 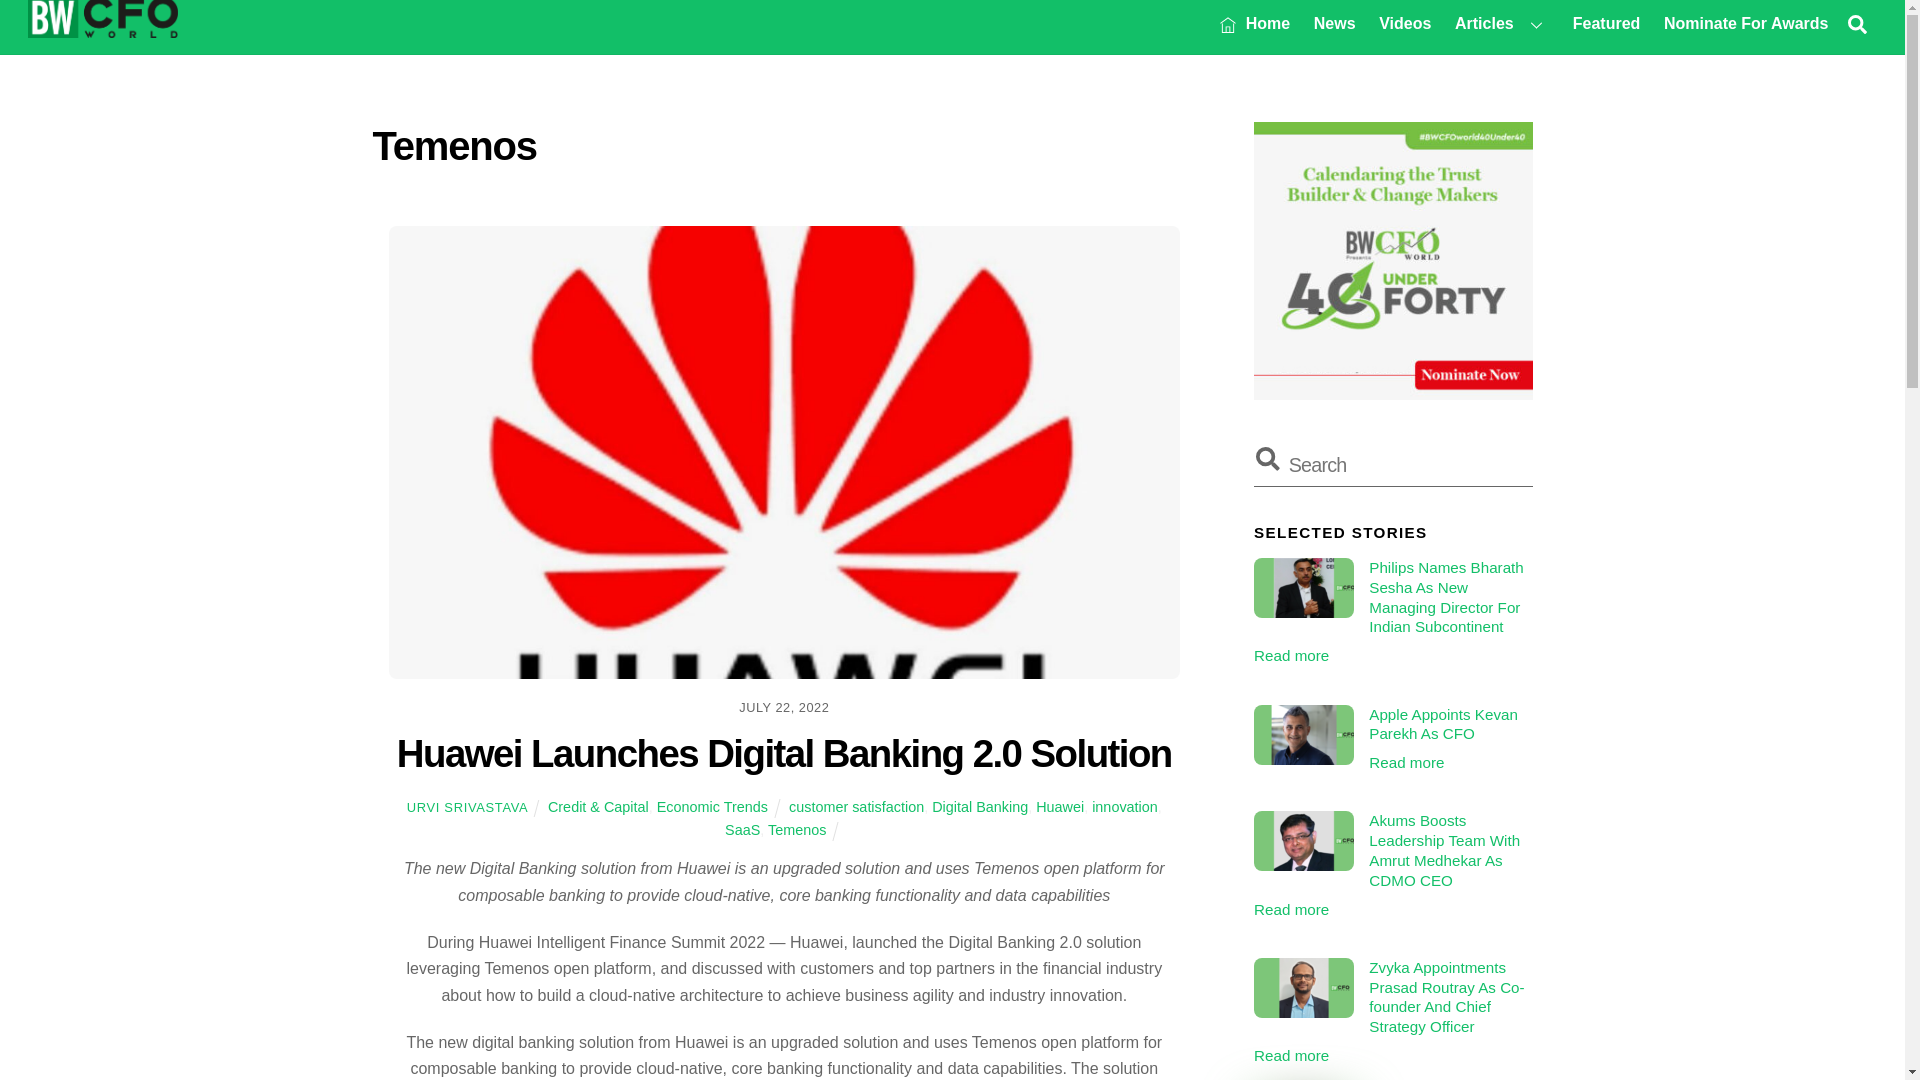 What do you see at coordinates (1303, 588) in the screenshot?
I see `Bharath Sesha` at bounding box center [1303, 588].